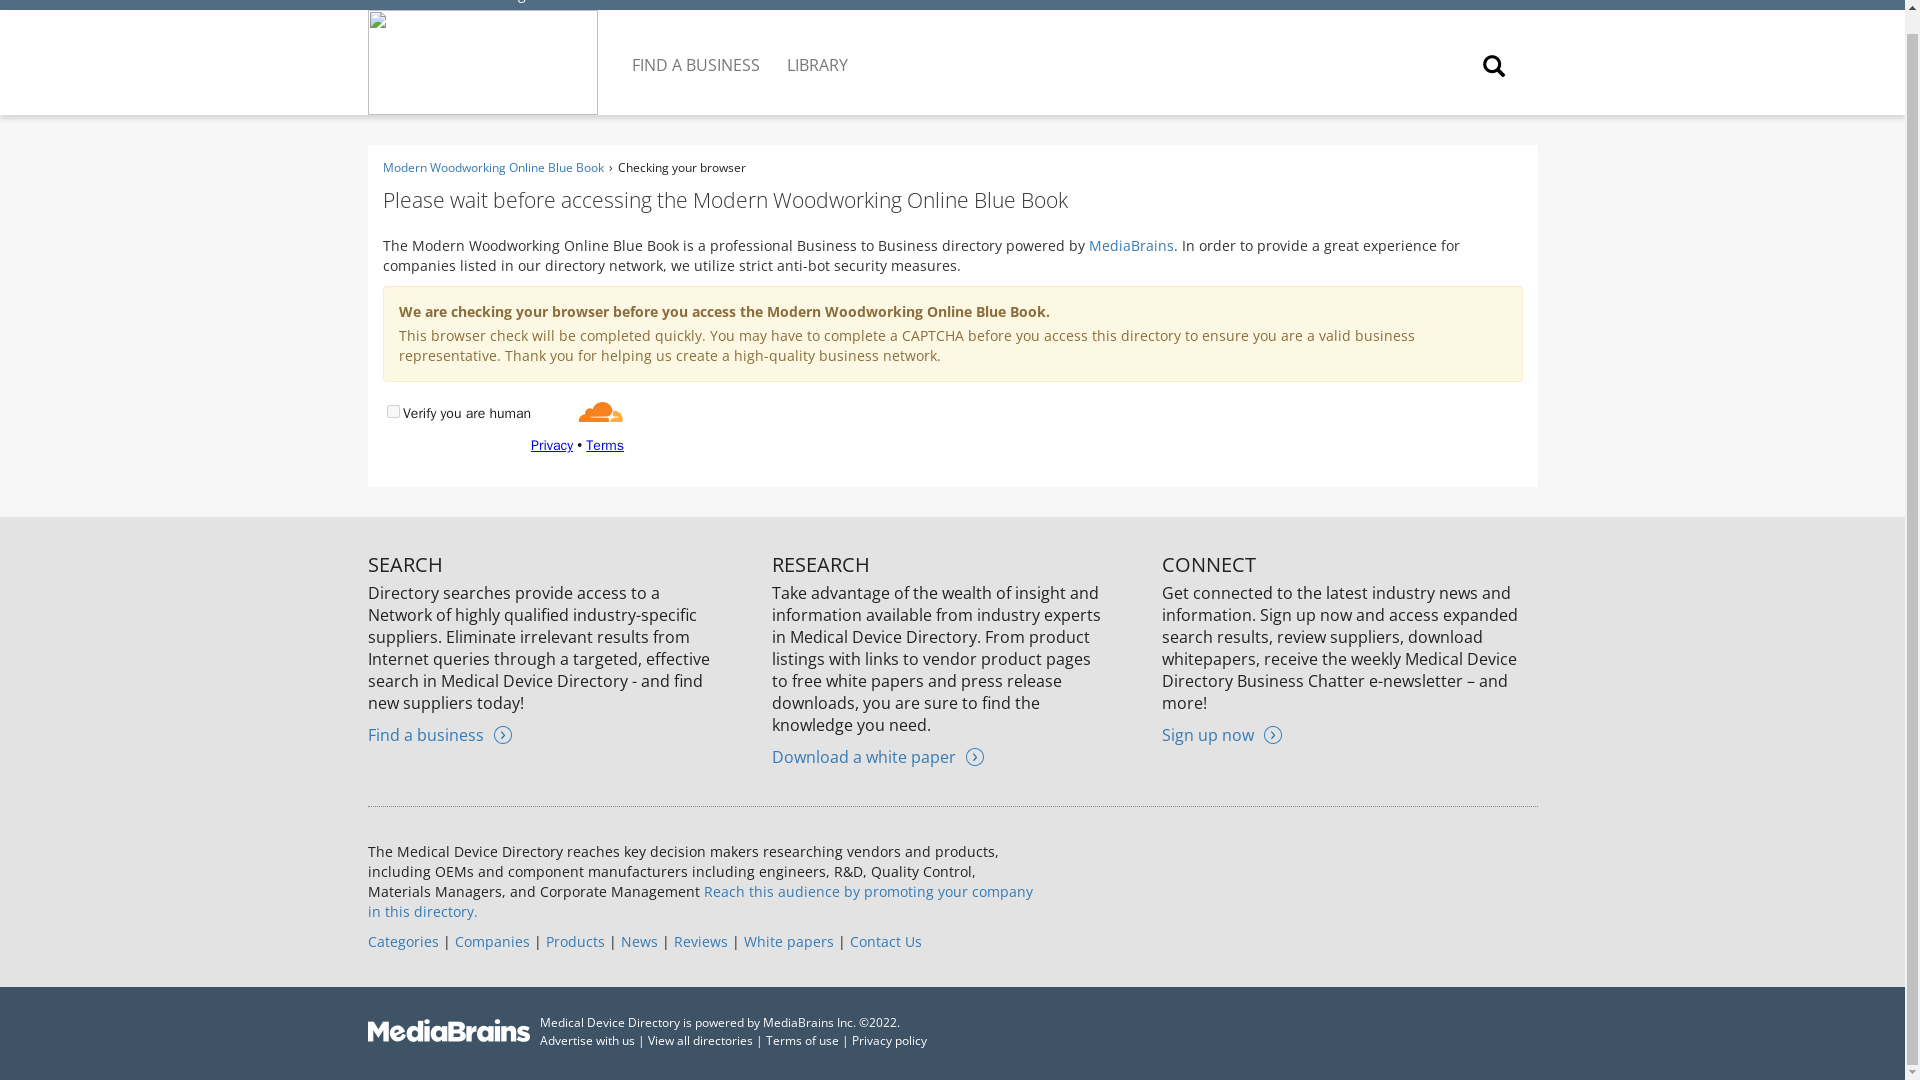 This screenshot has width=1920, height=1080. Describe the element at coordinates (700, 942) in the screenshot. I see `Reviews` at that location.